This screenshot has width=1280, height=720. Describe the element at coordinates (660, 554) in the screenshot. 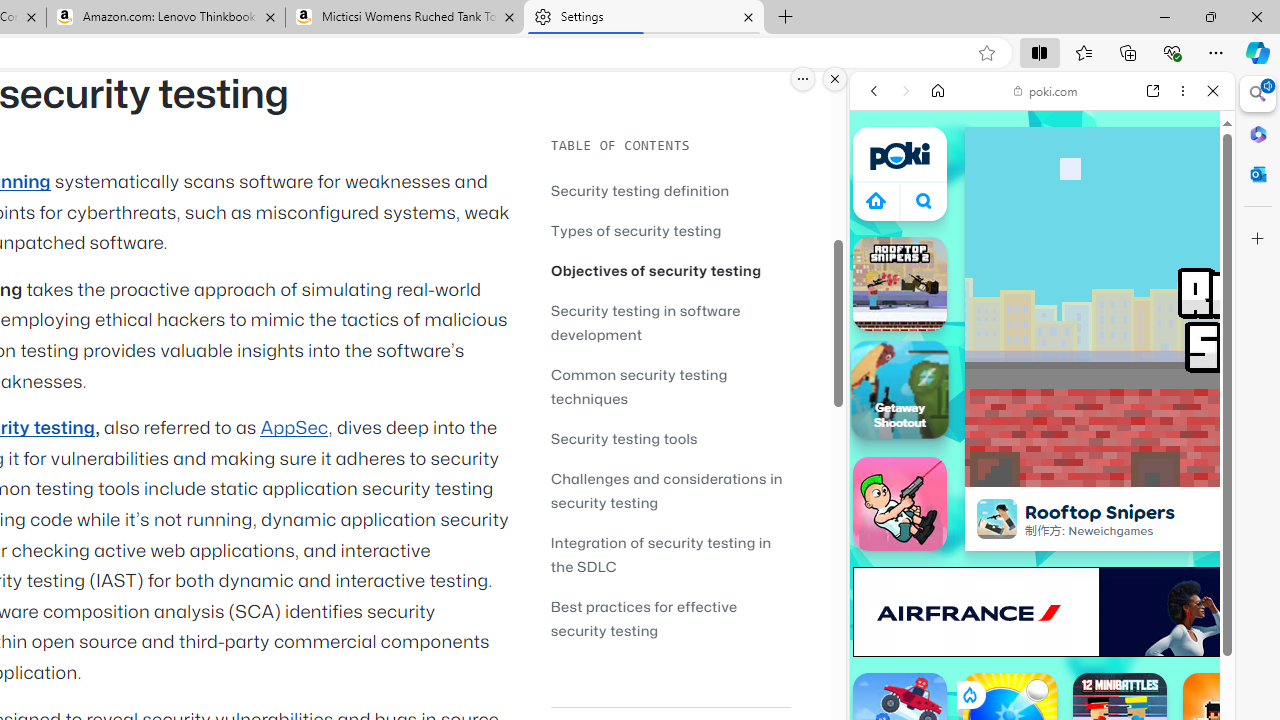

I see `Integration of security testing in the SDLC` at that location.